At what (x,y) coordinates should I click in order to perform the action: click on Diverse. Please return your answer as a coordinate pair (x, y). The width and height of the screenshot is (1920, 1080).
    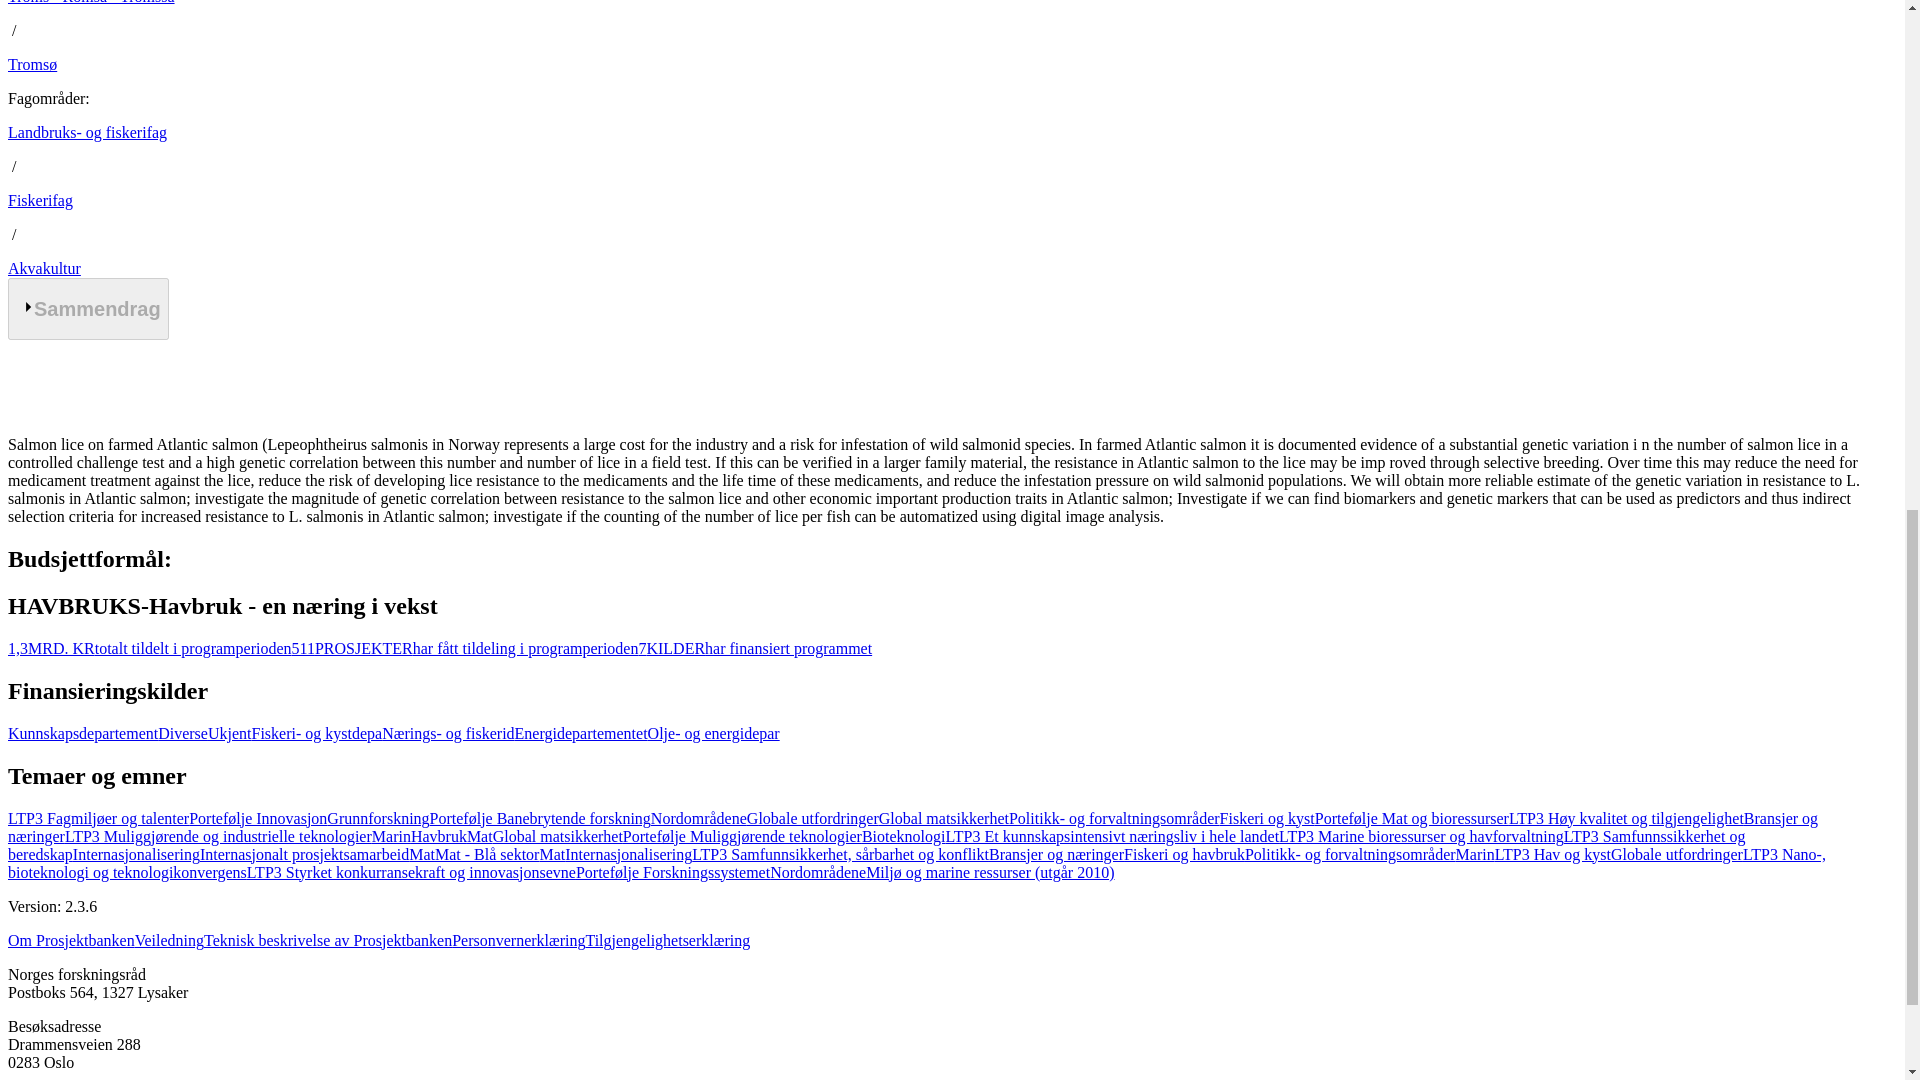
    Looking at the image, I should click on (182, 732).